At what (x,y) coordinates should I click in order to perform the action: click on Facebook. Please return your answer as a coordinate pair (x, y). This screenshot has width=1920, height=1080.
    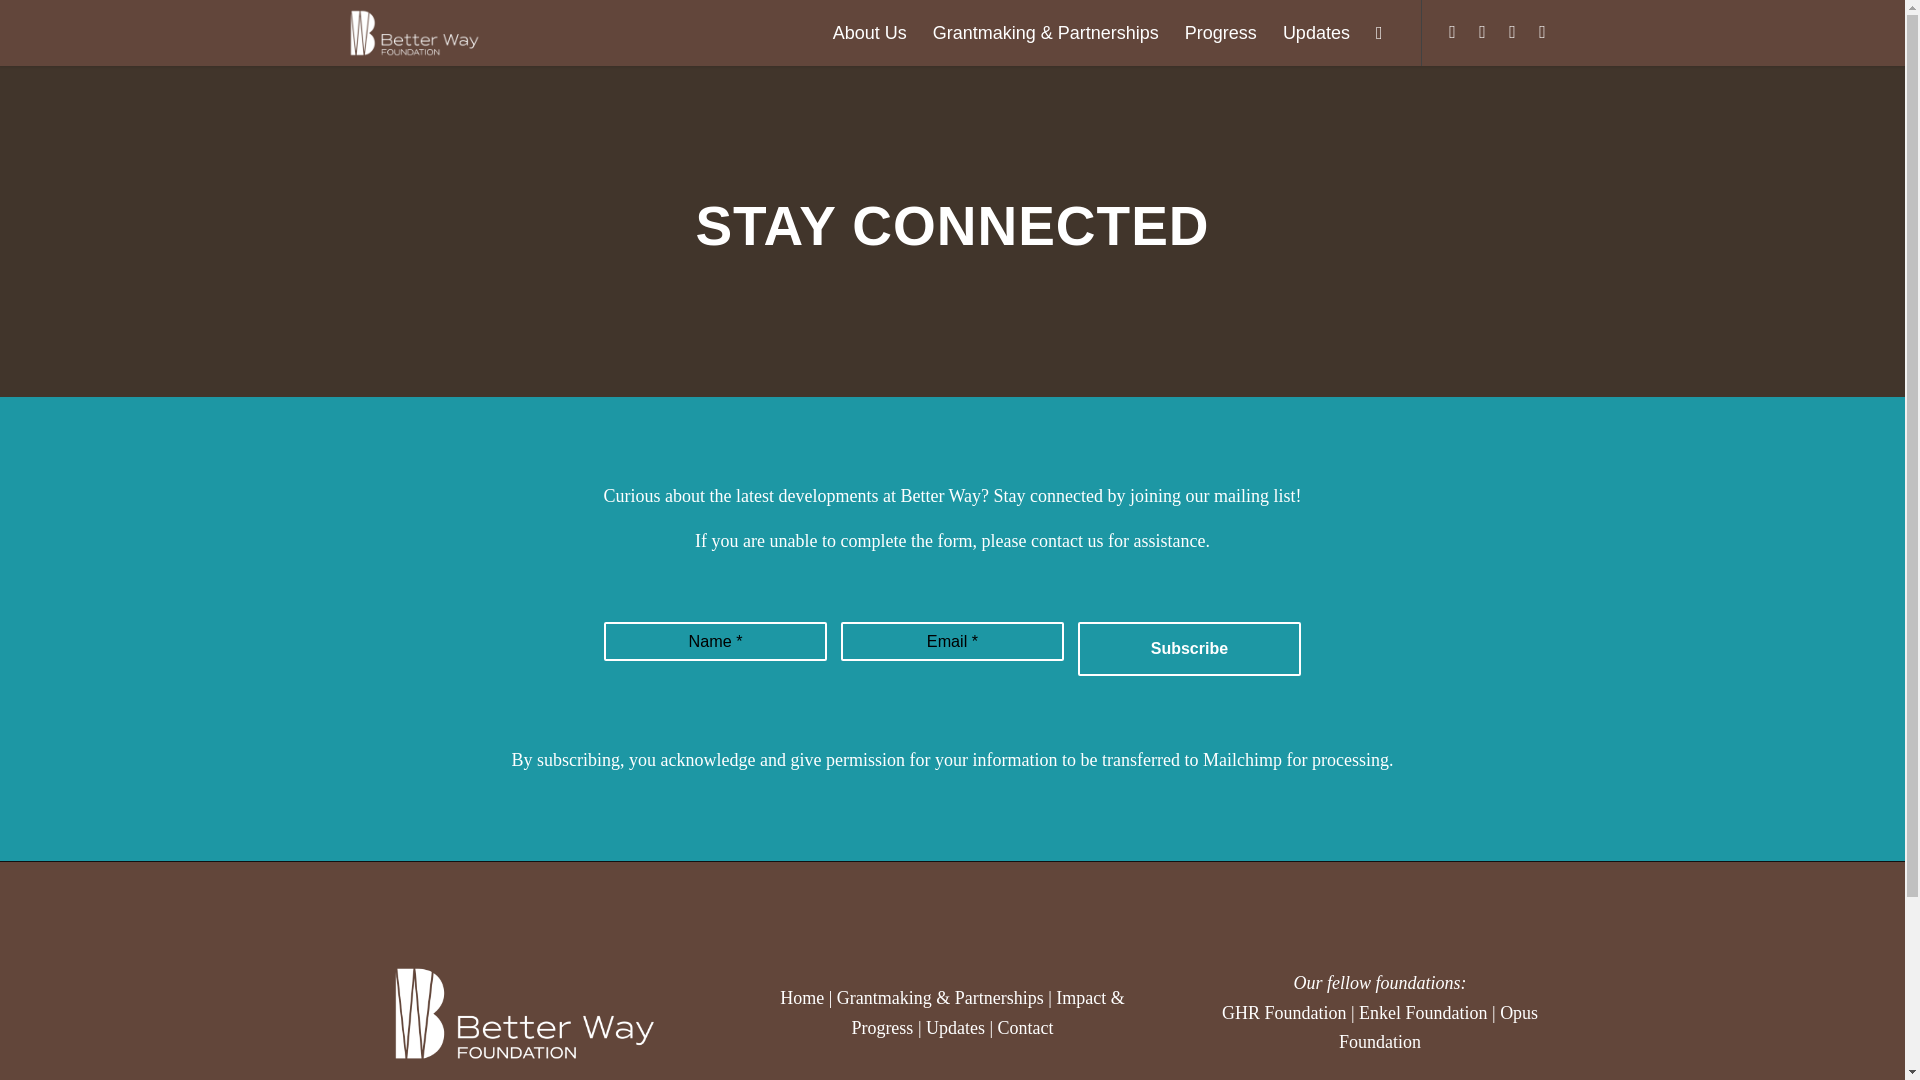
    Looking at the image, I should click on (1482, 32).